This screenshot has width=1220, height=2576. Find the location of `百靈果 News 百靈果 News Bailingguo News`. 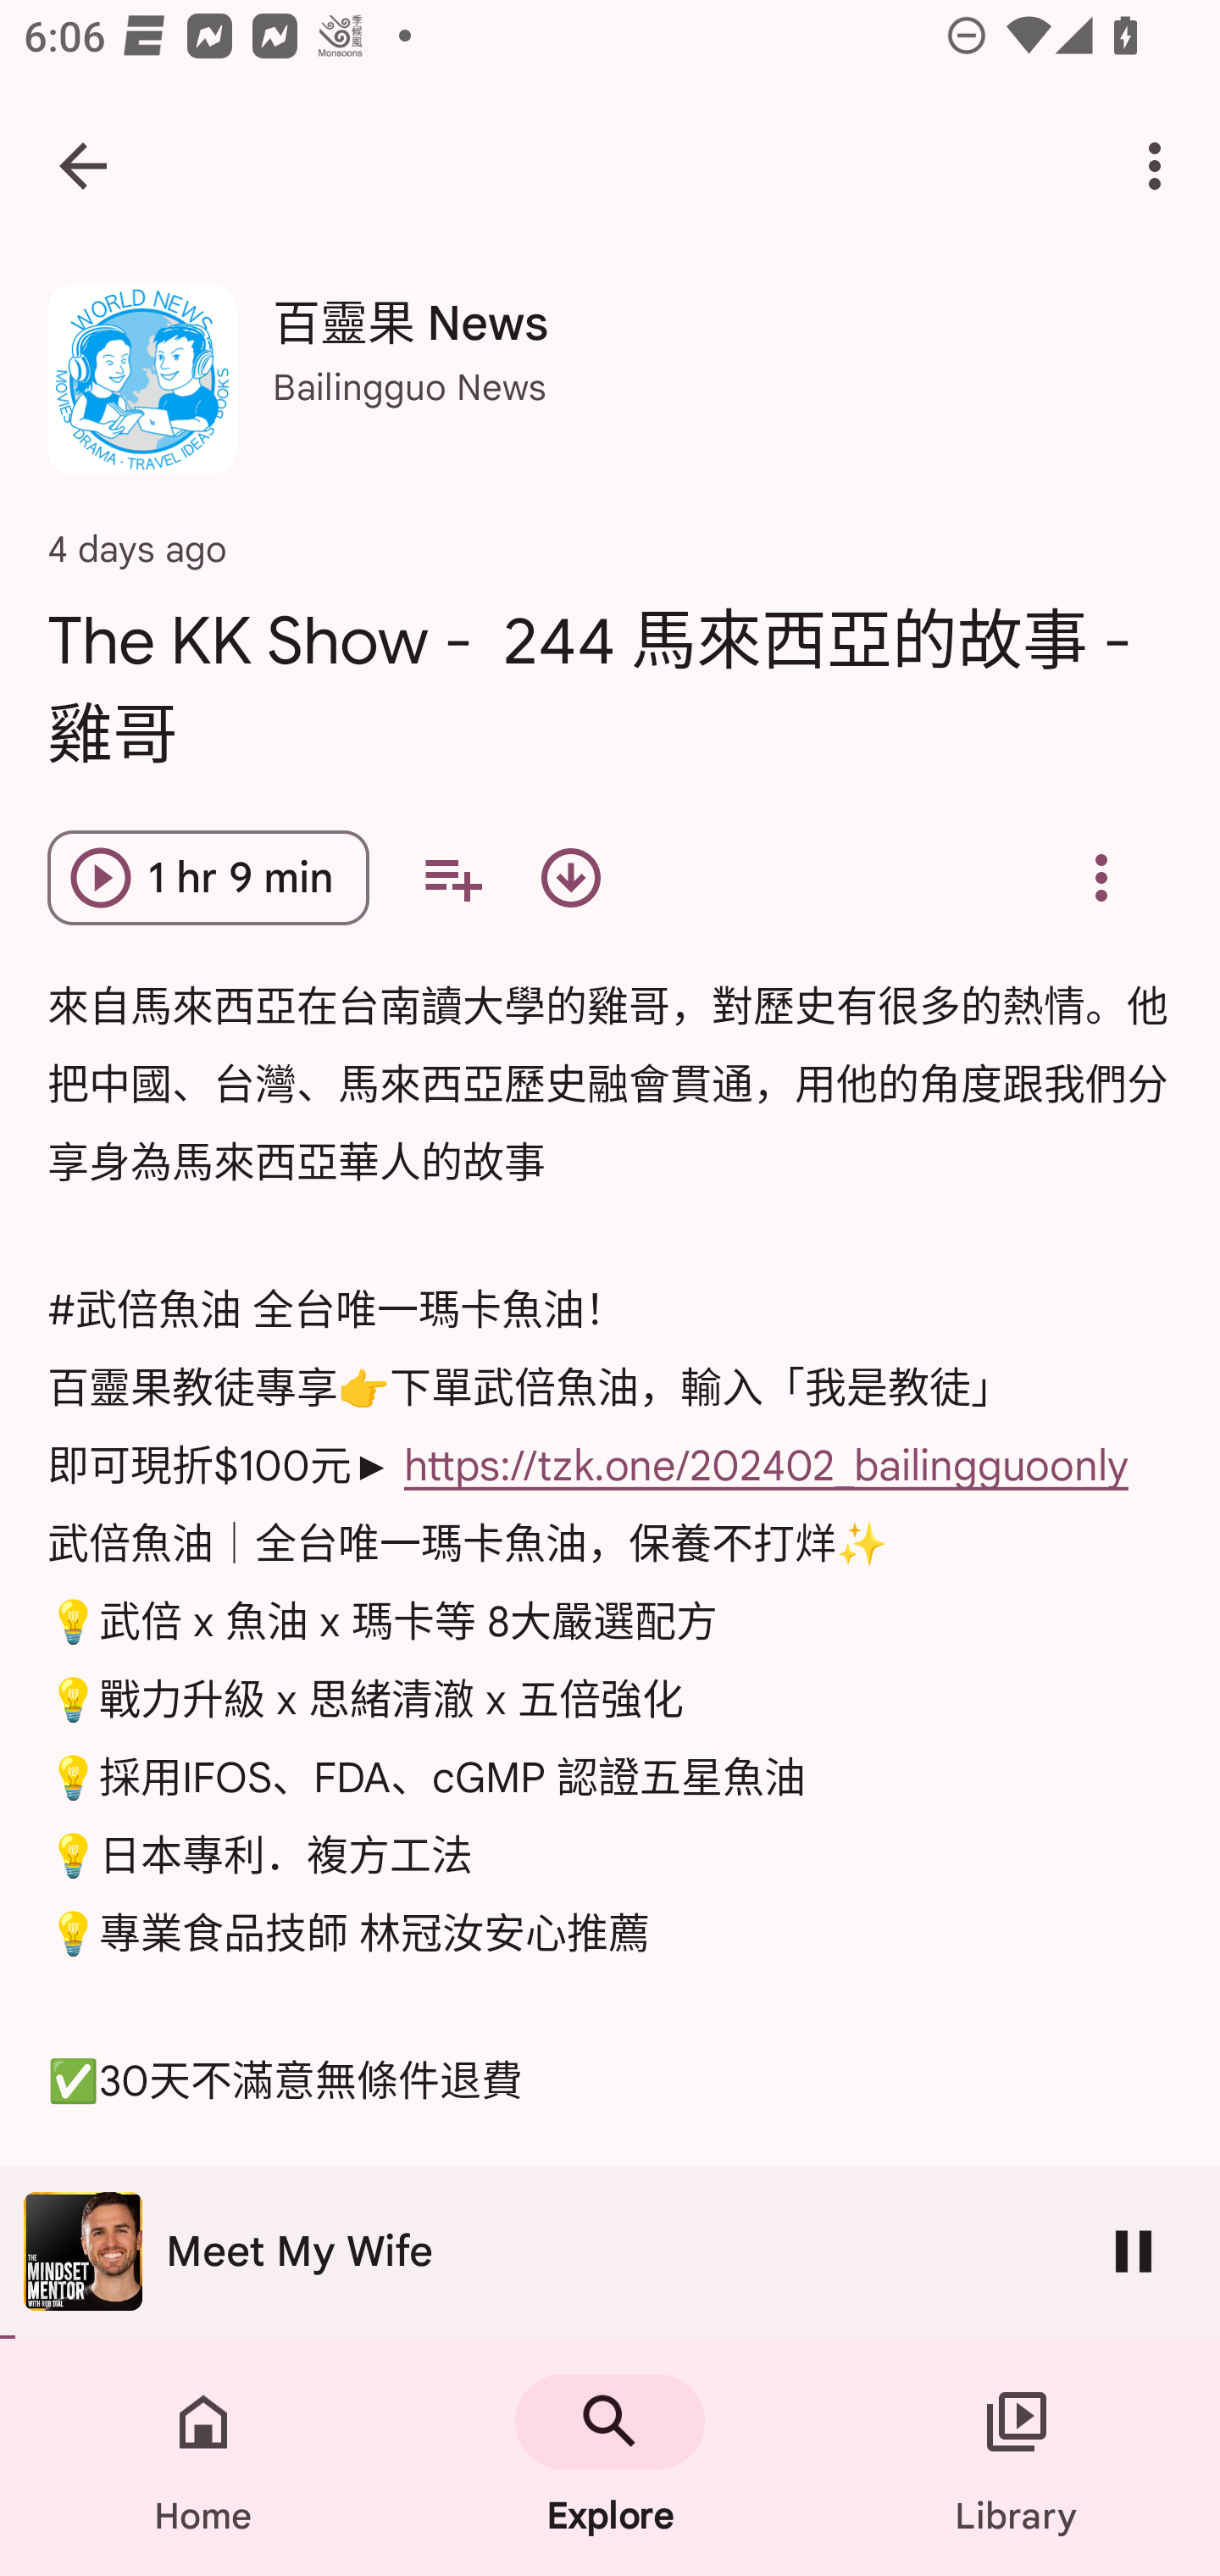

百靈果 News 百靈果 News Bailingguo News is located at coordinates (610, 391).